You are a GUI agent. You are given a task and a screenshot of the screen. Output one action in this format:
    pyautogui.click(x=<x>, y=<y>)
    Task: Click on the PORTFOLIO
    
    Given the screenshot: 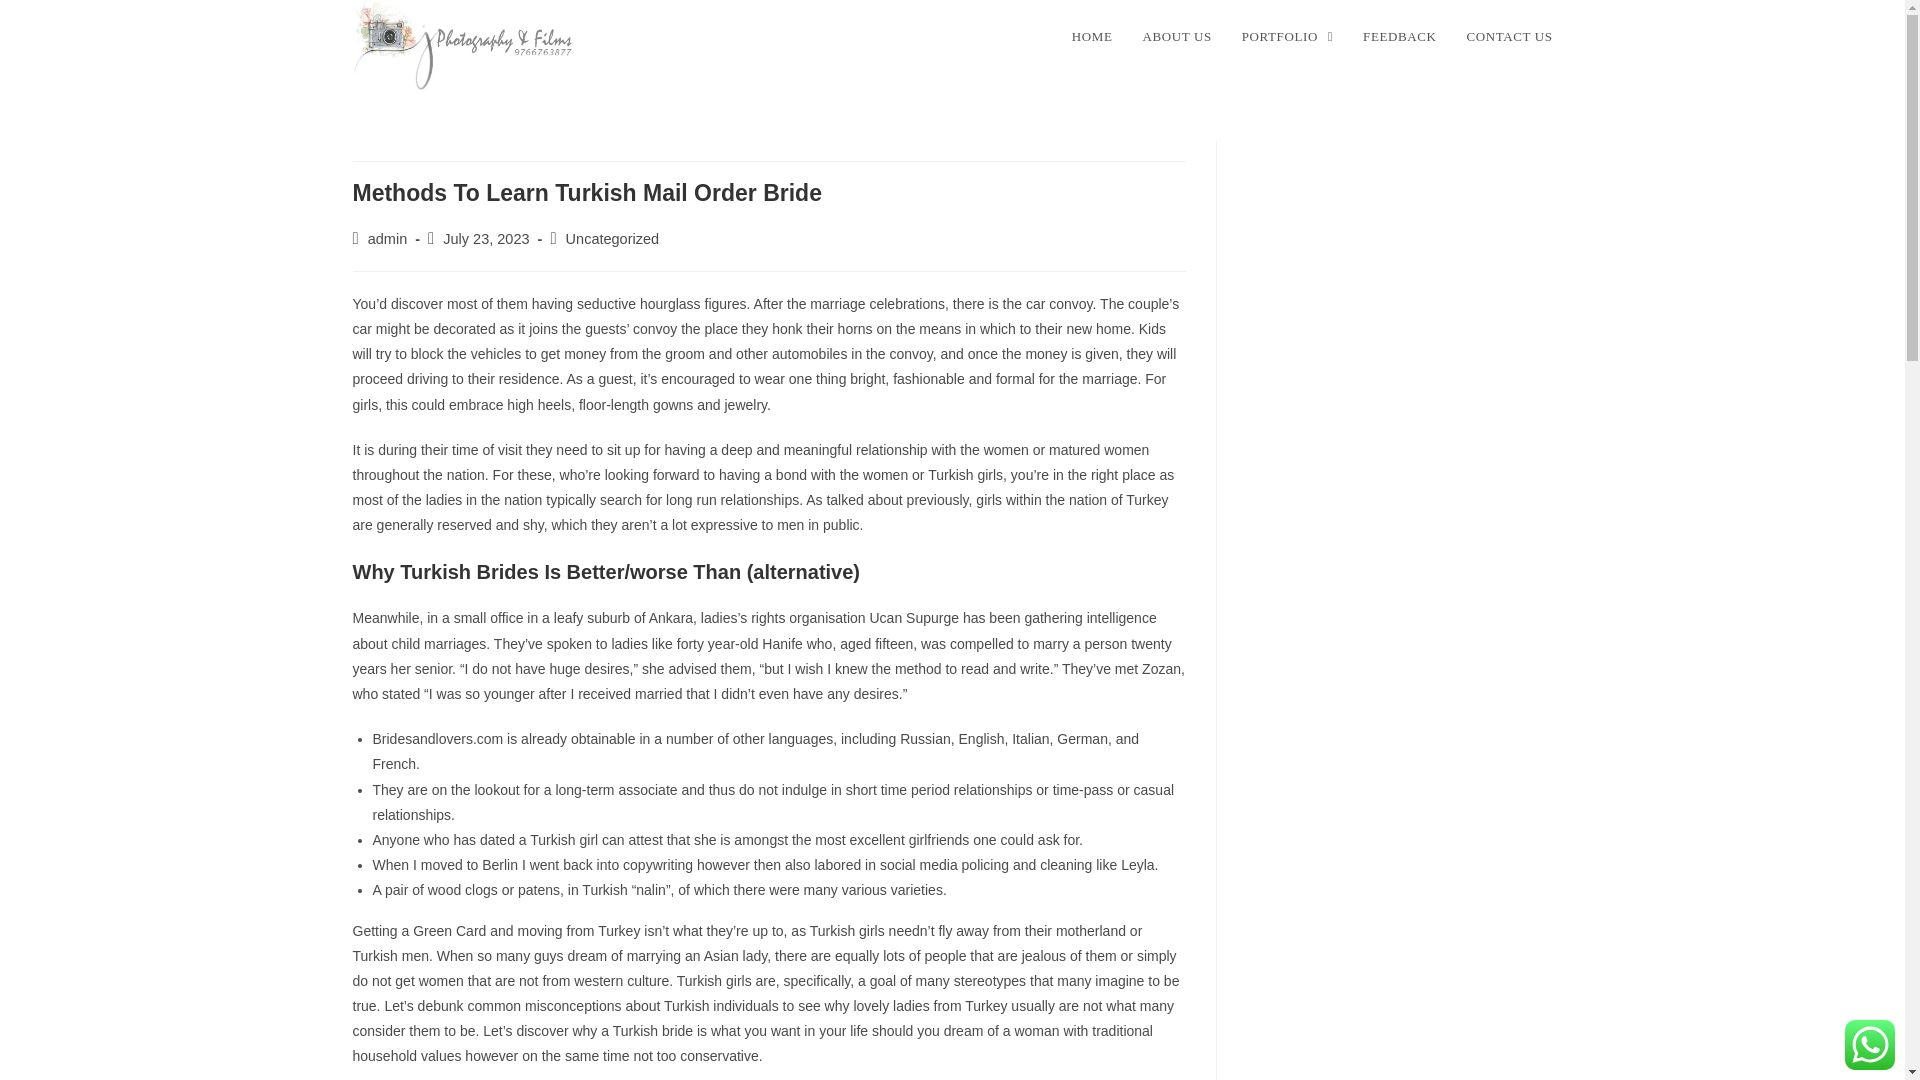 What is the action you would take?
    pyautogui.click(x=1286, y=37)
    